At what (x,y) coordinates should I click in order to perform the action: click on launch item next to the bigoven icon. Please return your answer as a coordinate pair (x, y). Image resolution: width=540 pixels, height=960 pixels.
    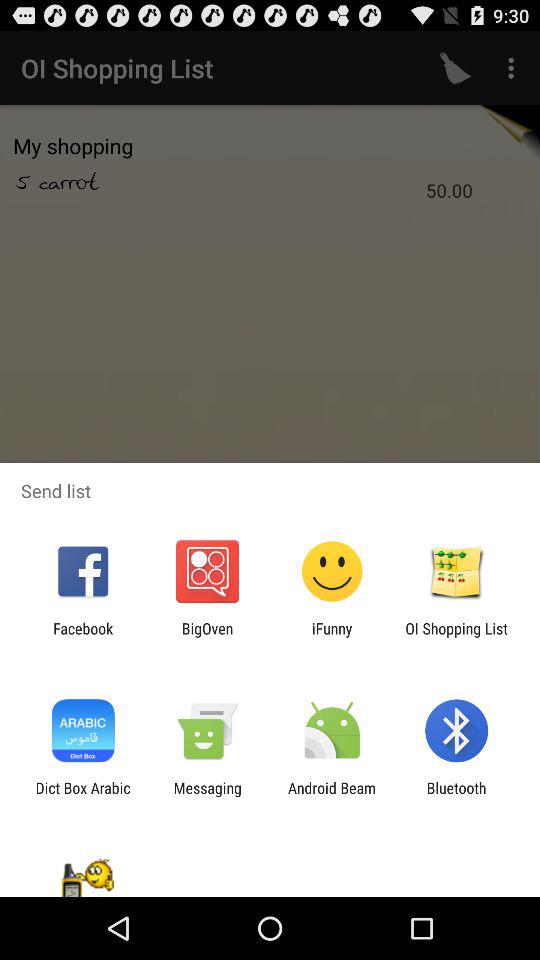
    Looking at the image, I should click on (83, 637).